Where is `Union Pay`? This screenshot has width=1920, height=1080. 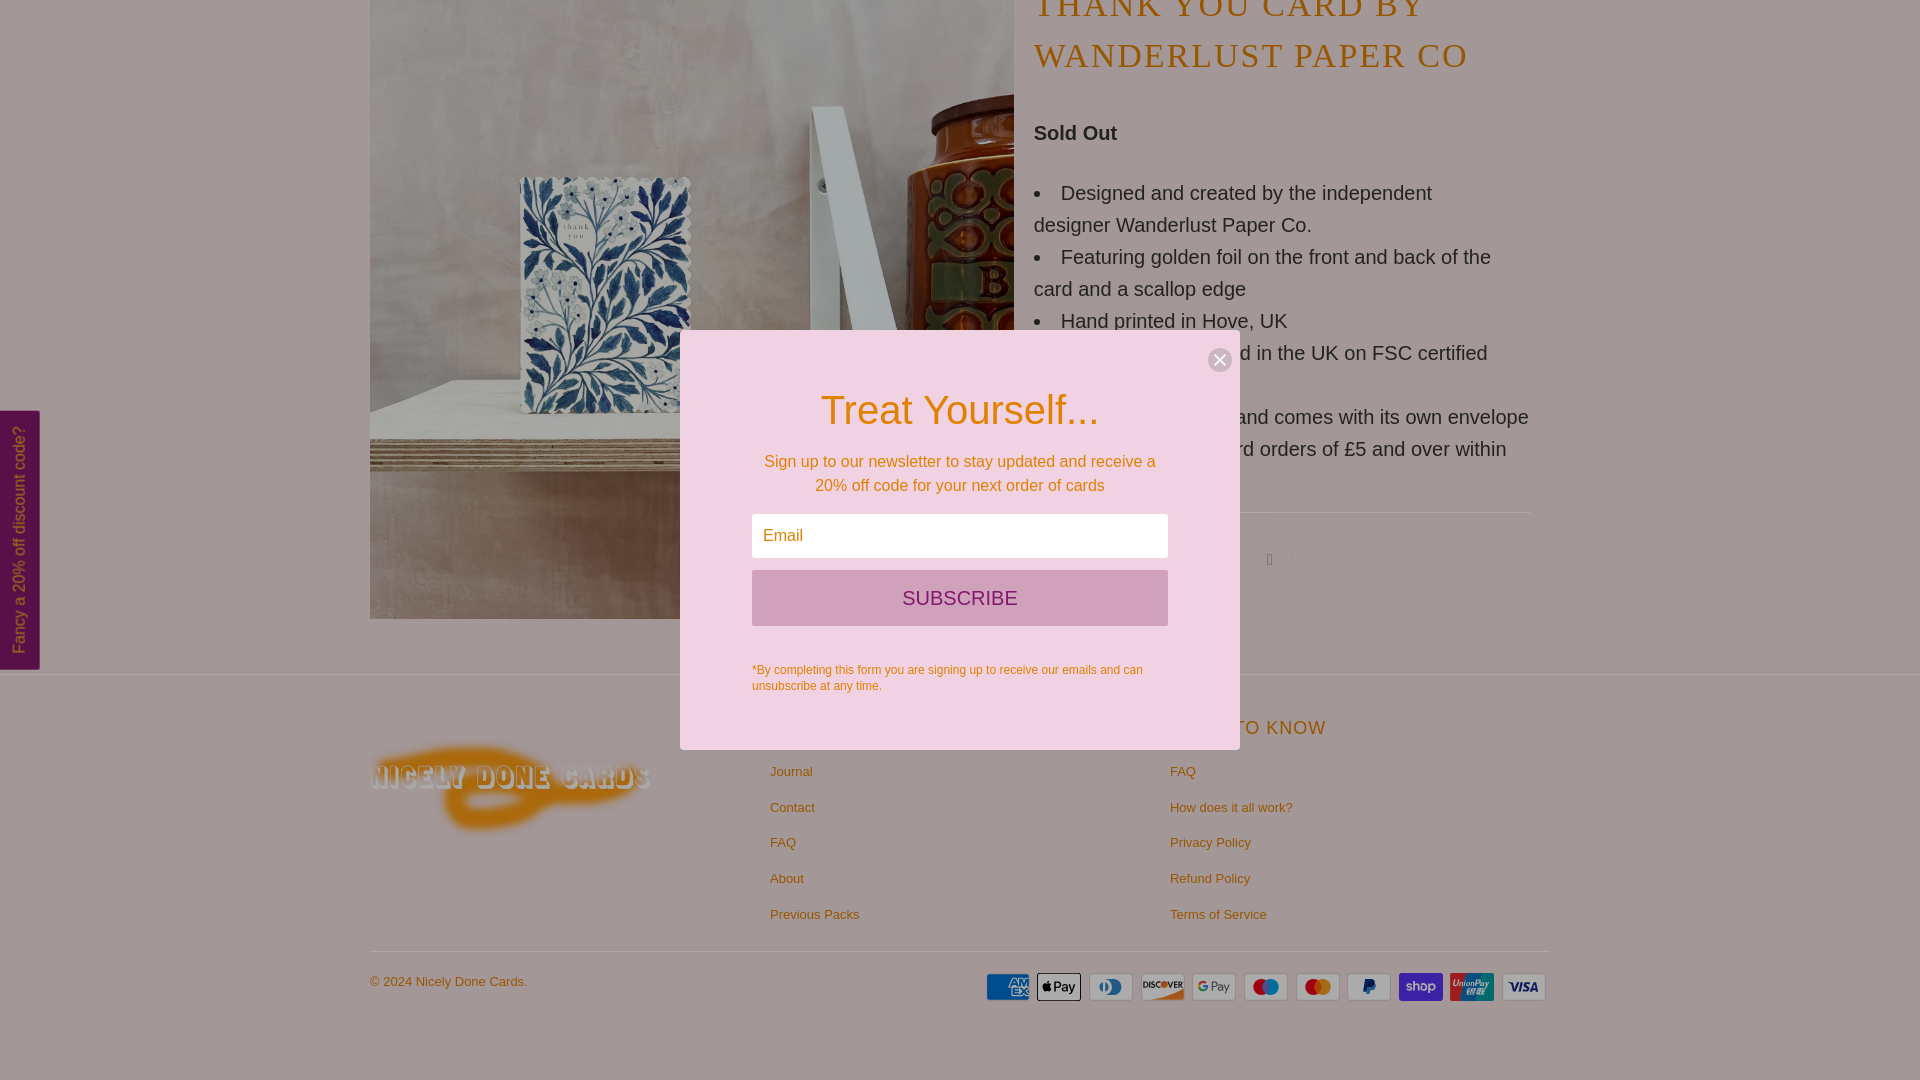
Union Pay is located at coordinates (1473, 987).